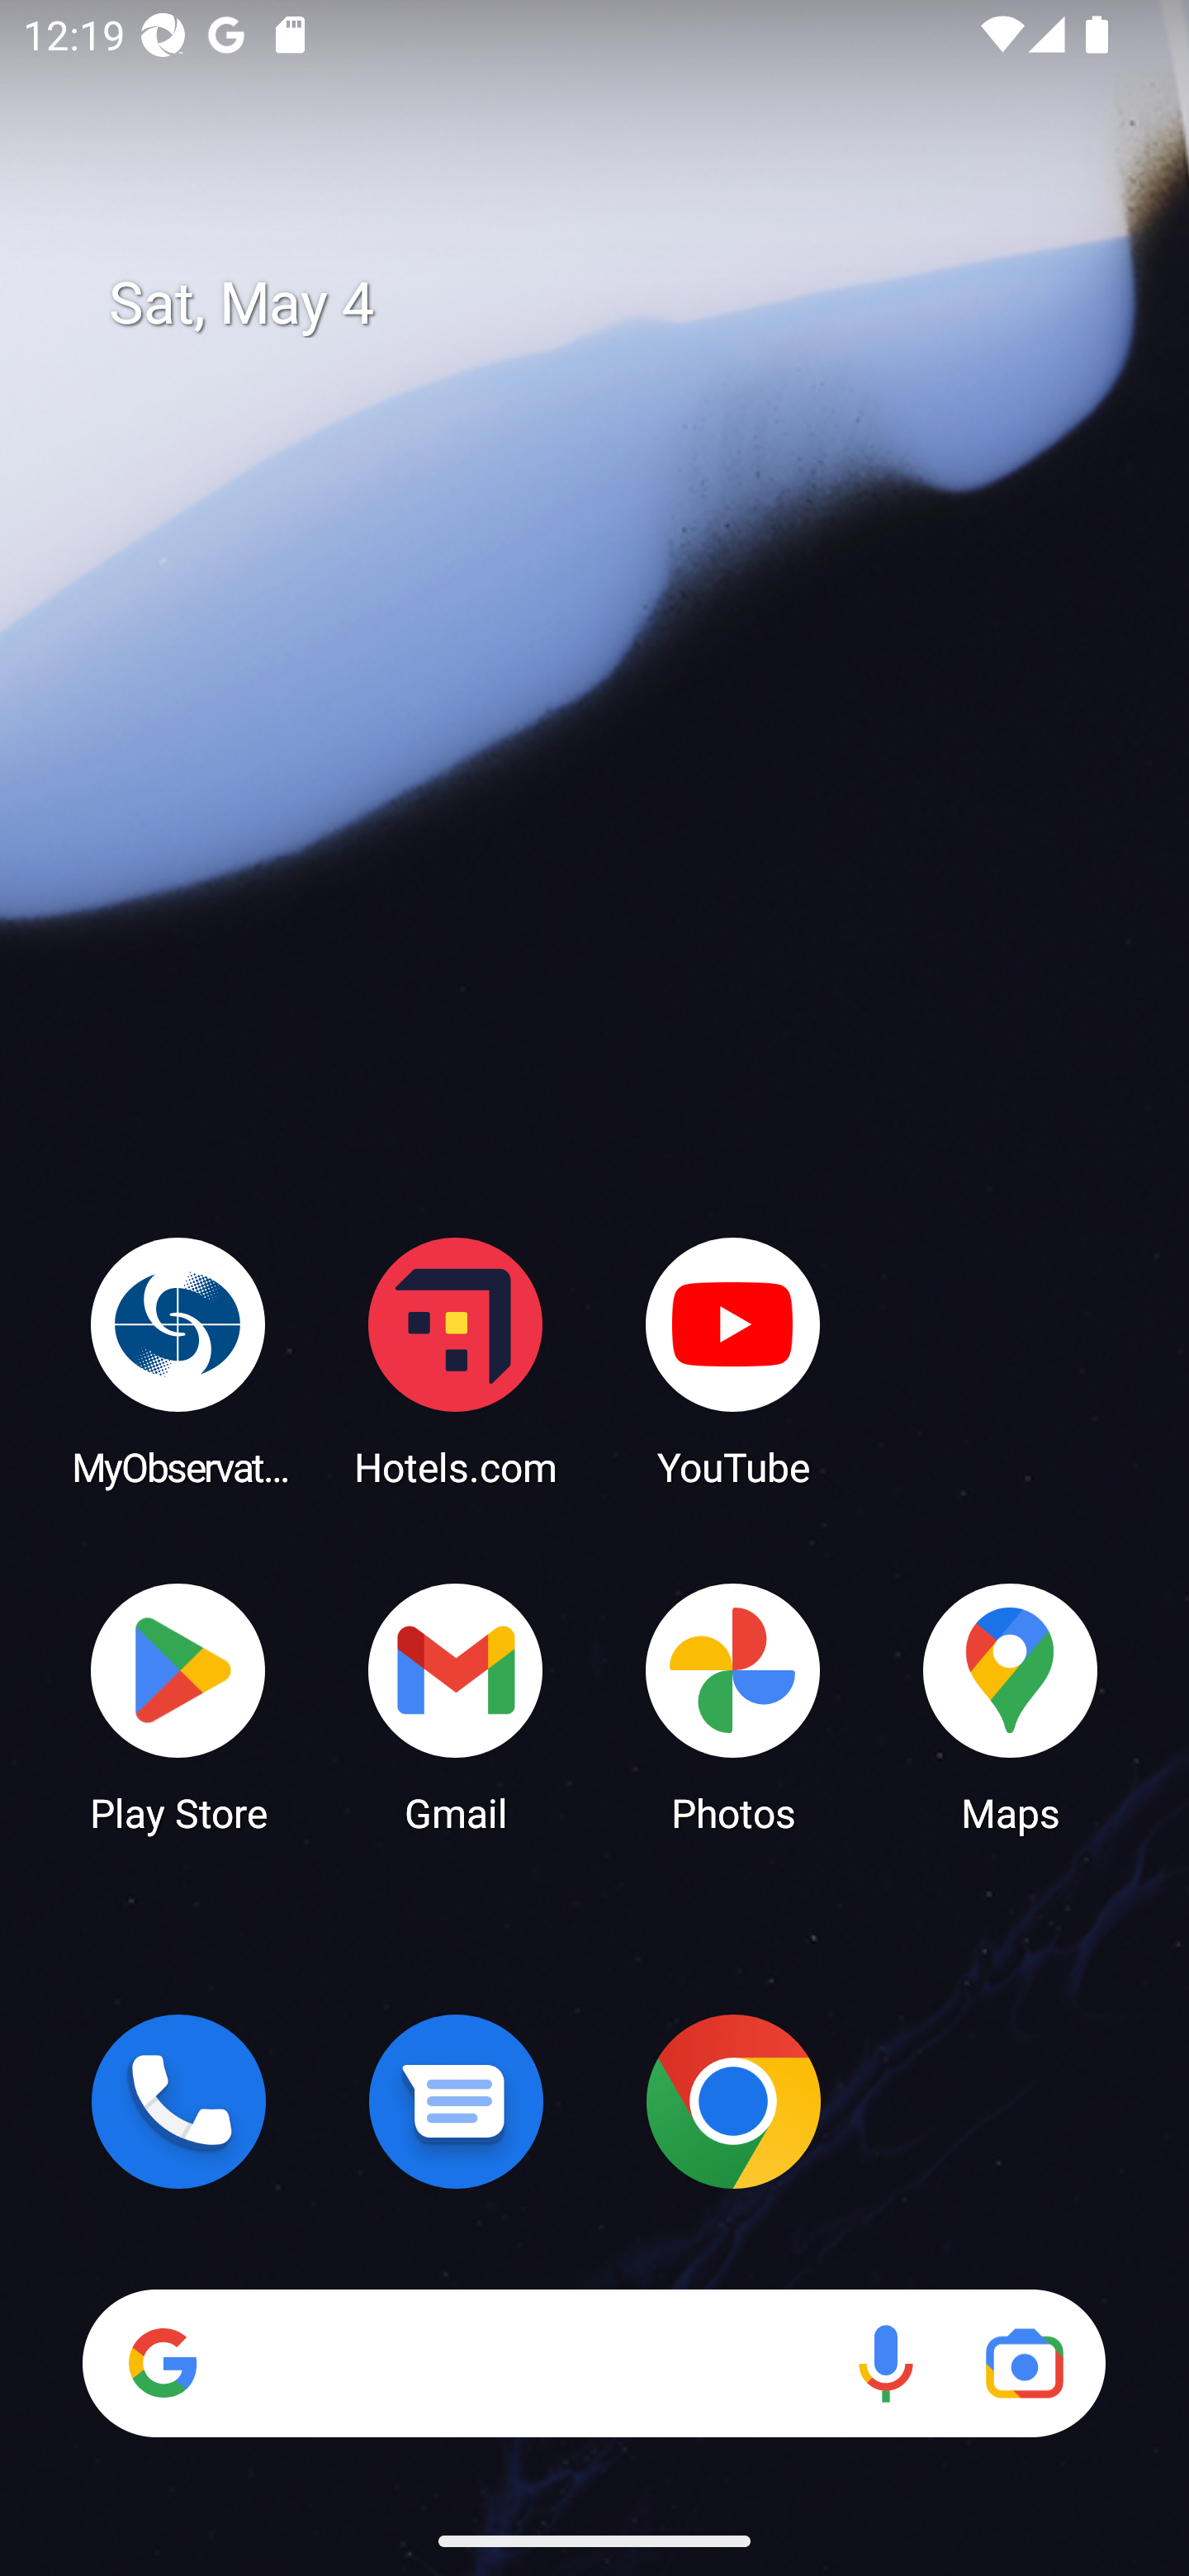 The width and height of the screenshot is (1189, 2576). I want to click on MyObservatory, so click(178, 1361).